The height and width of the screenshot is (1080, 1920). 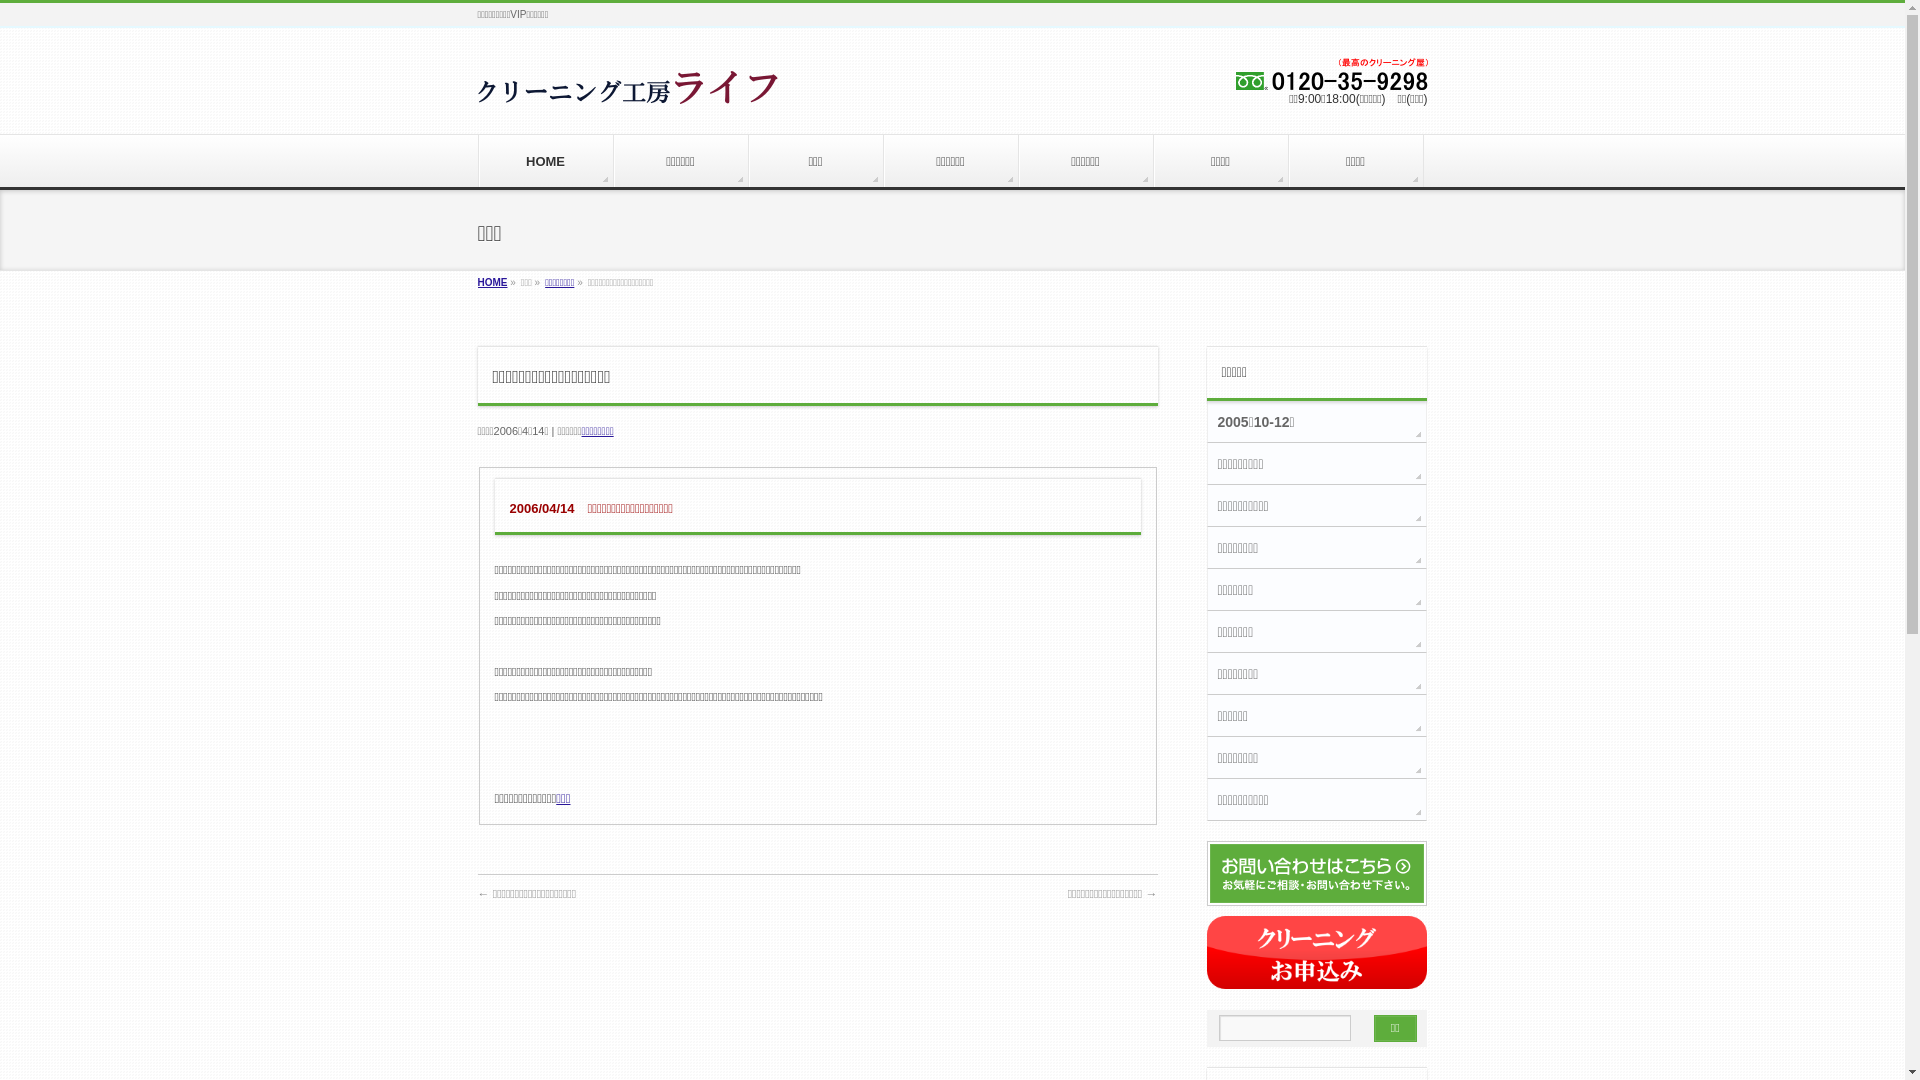 I want to click on HOME, so click(x=546, y=160).